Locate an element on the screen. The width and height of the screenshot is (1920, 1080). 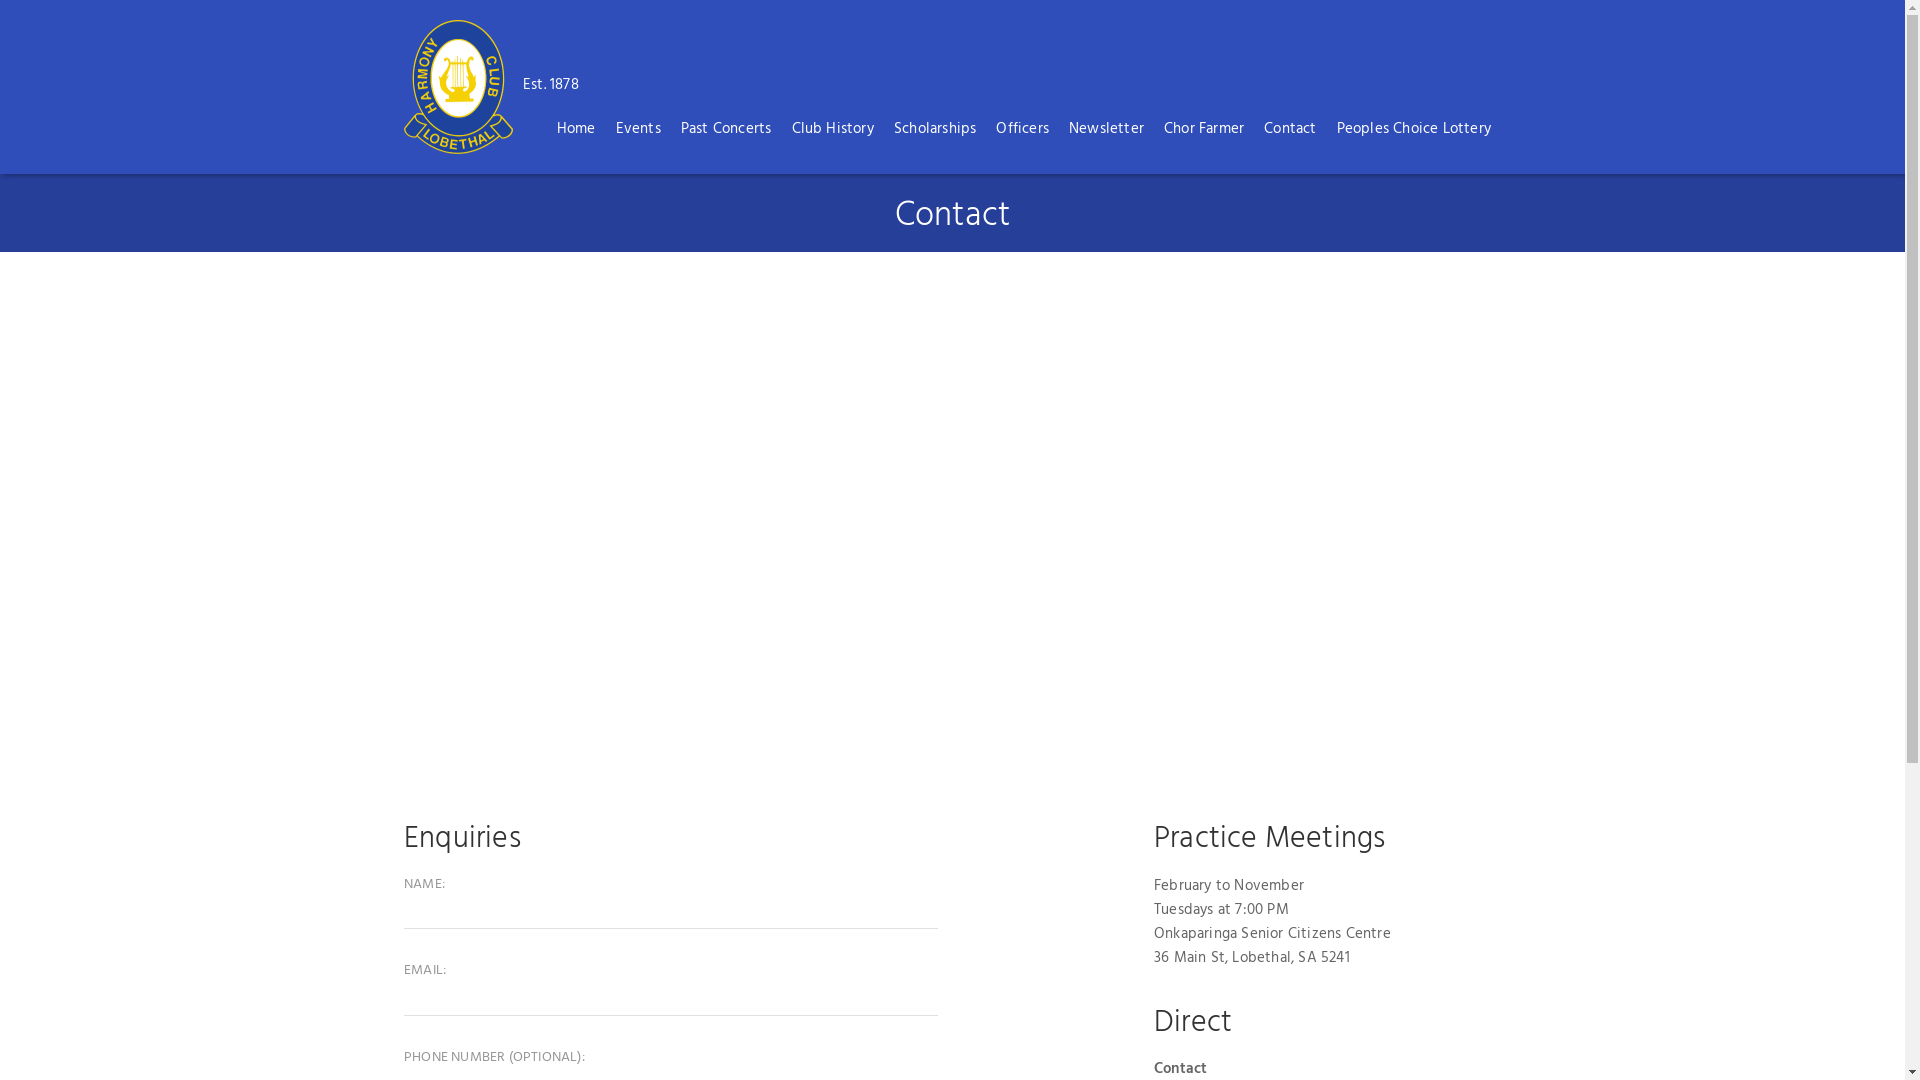
Club History is located at coordinates (833, 128).